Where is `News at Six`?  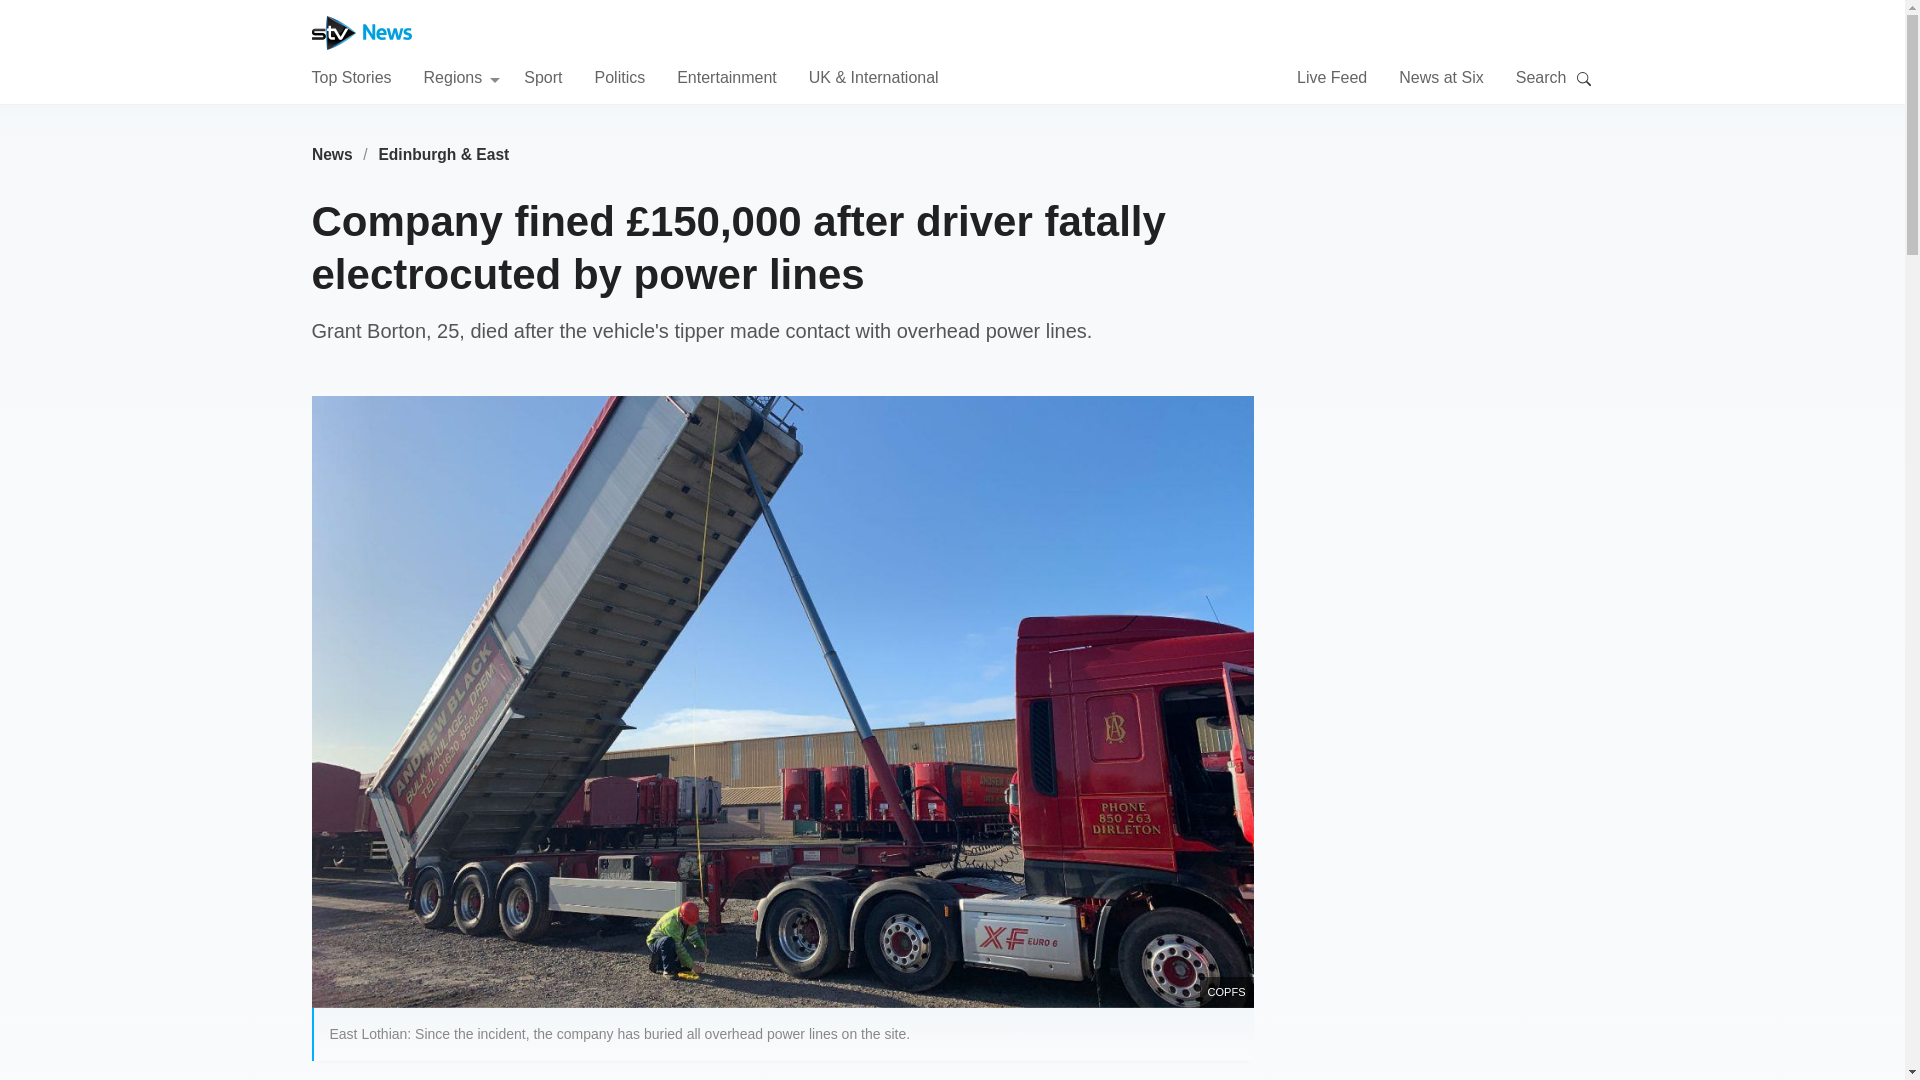
News at Six is located at coordinates (1440, 76).